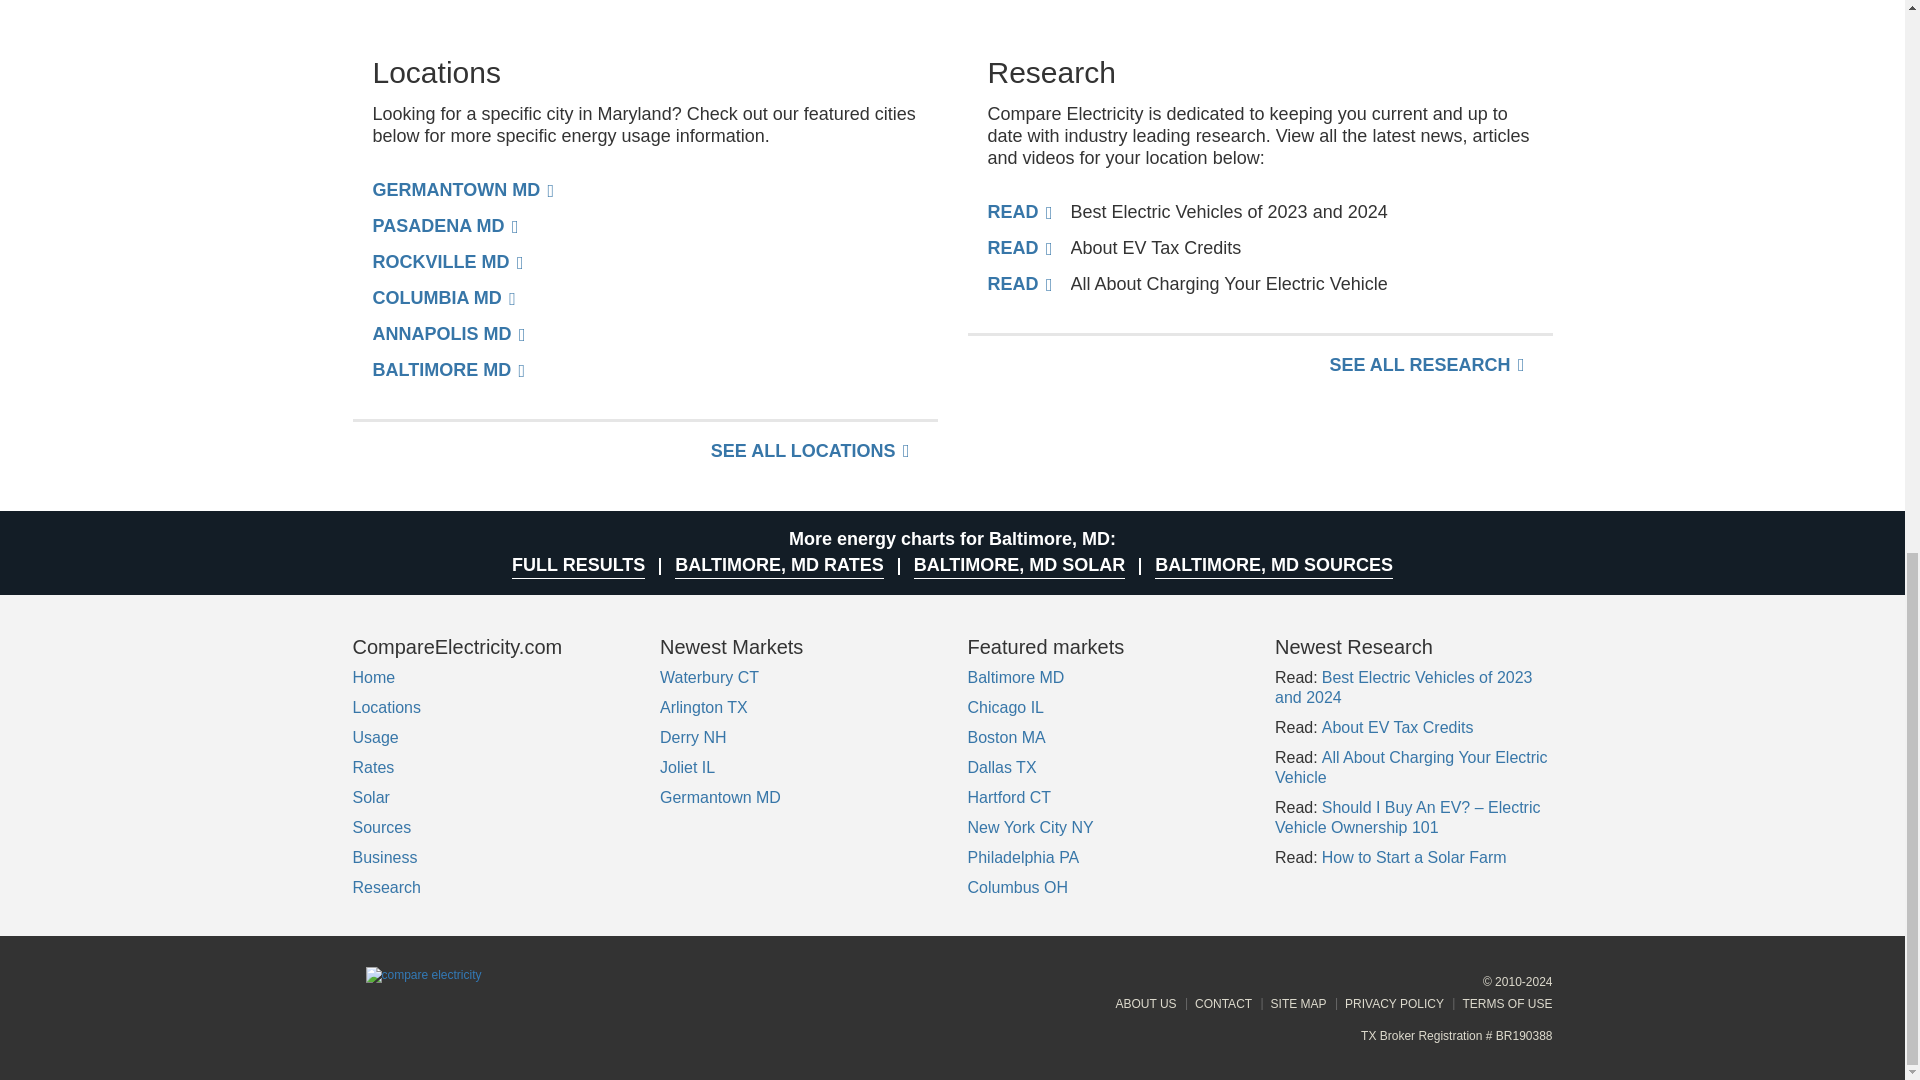 This screenshot has width=1920, height=1080. I want to click on ANNAPOLIS MD, so click(448, 333).